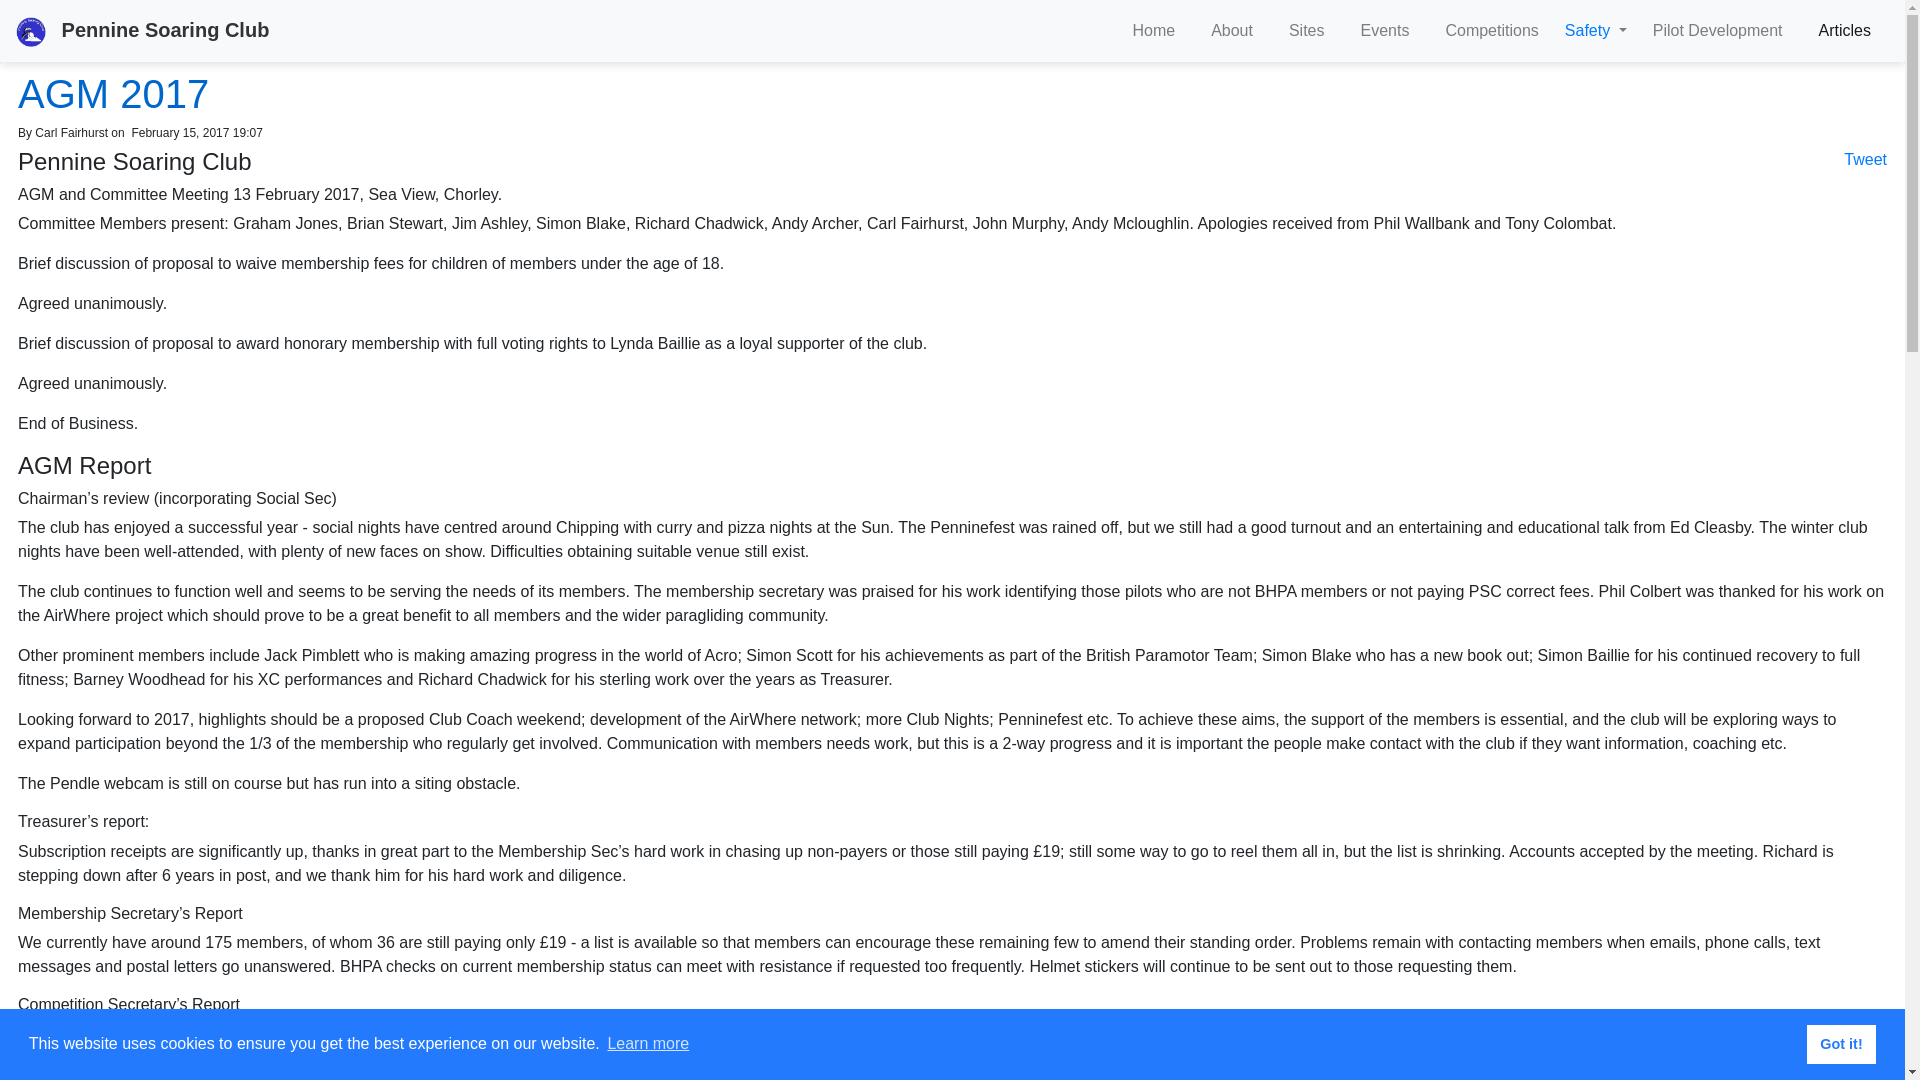 The image size is (1920, 1080). What do you see at coordinates (1589, 30) in the screenshot?
I see `Safety` at bounding box center [1589, 30].